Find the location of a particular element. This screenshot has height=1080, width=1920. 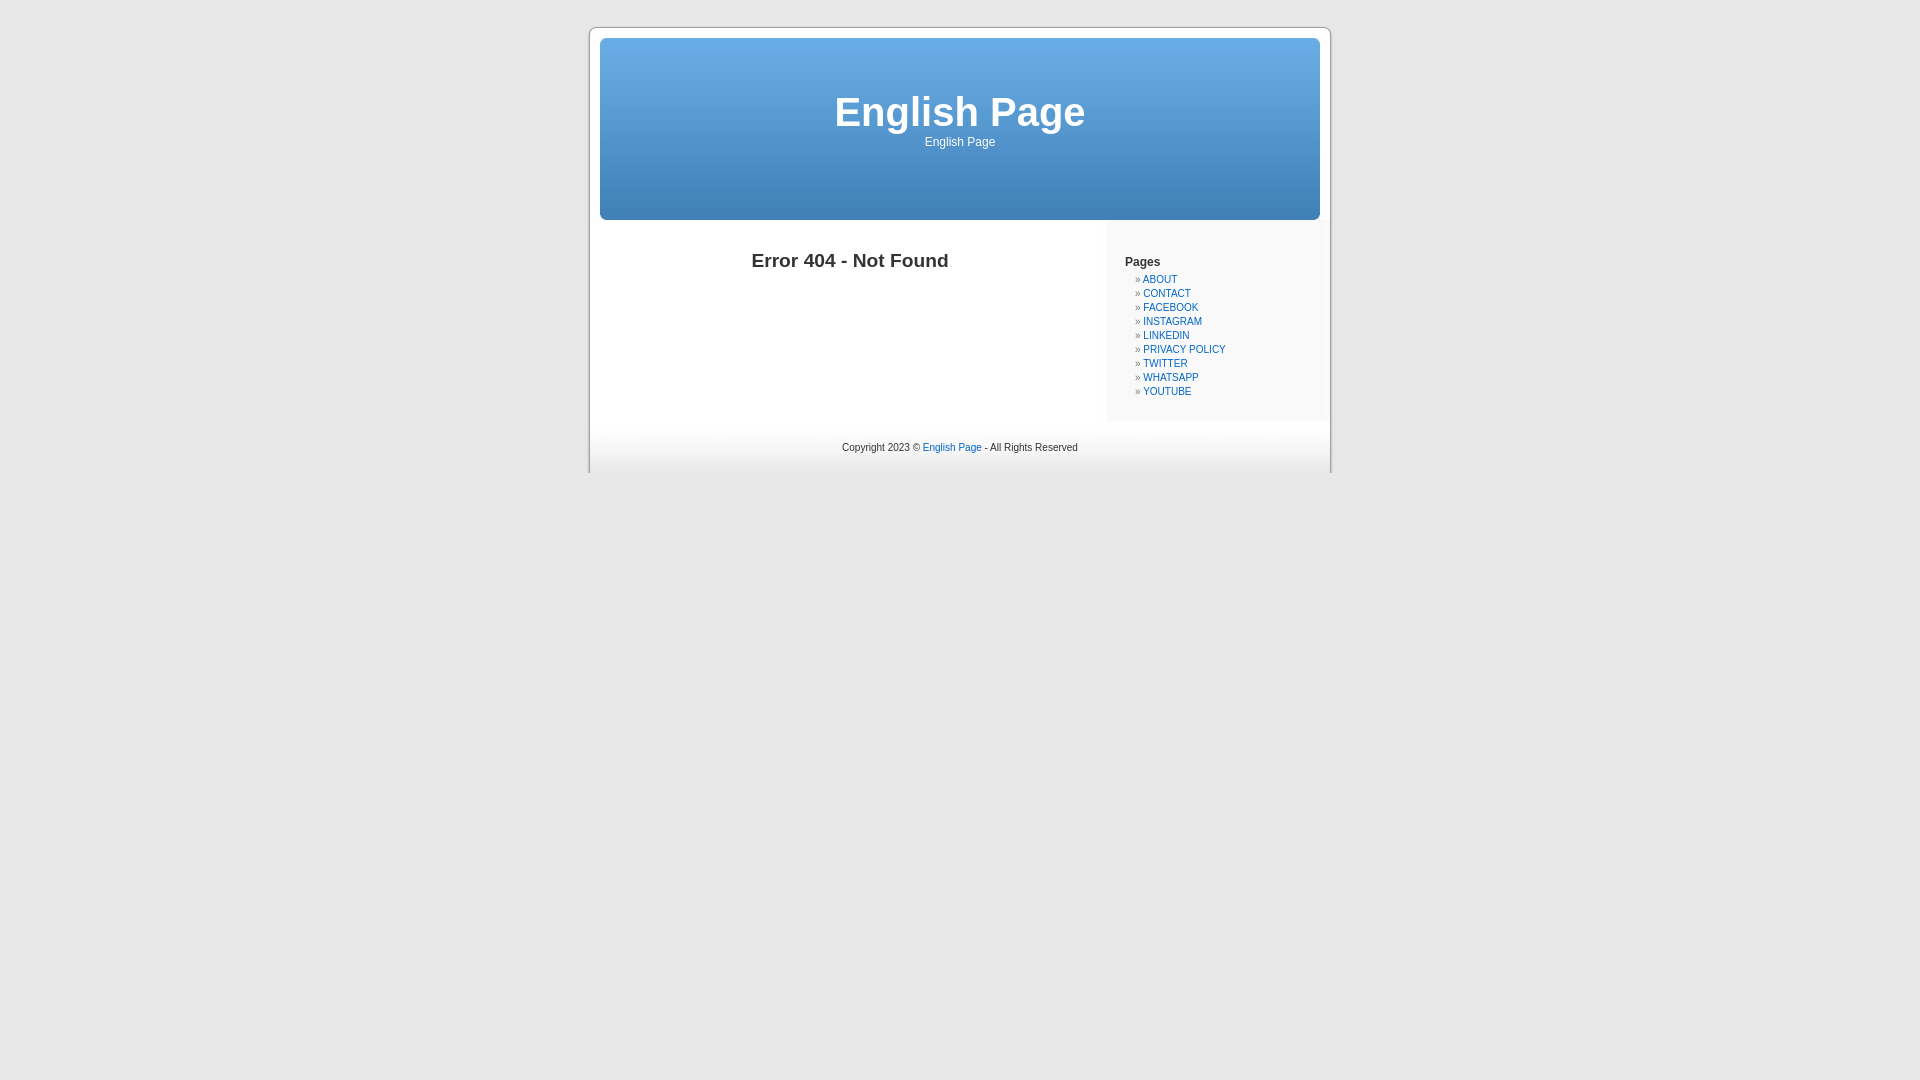

TWITTER is located at coordinates (1165, 364).